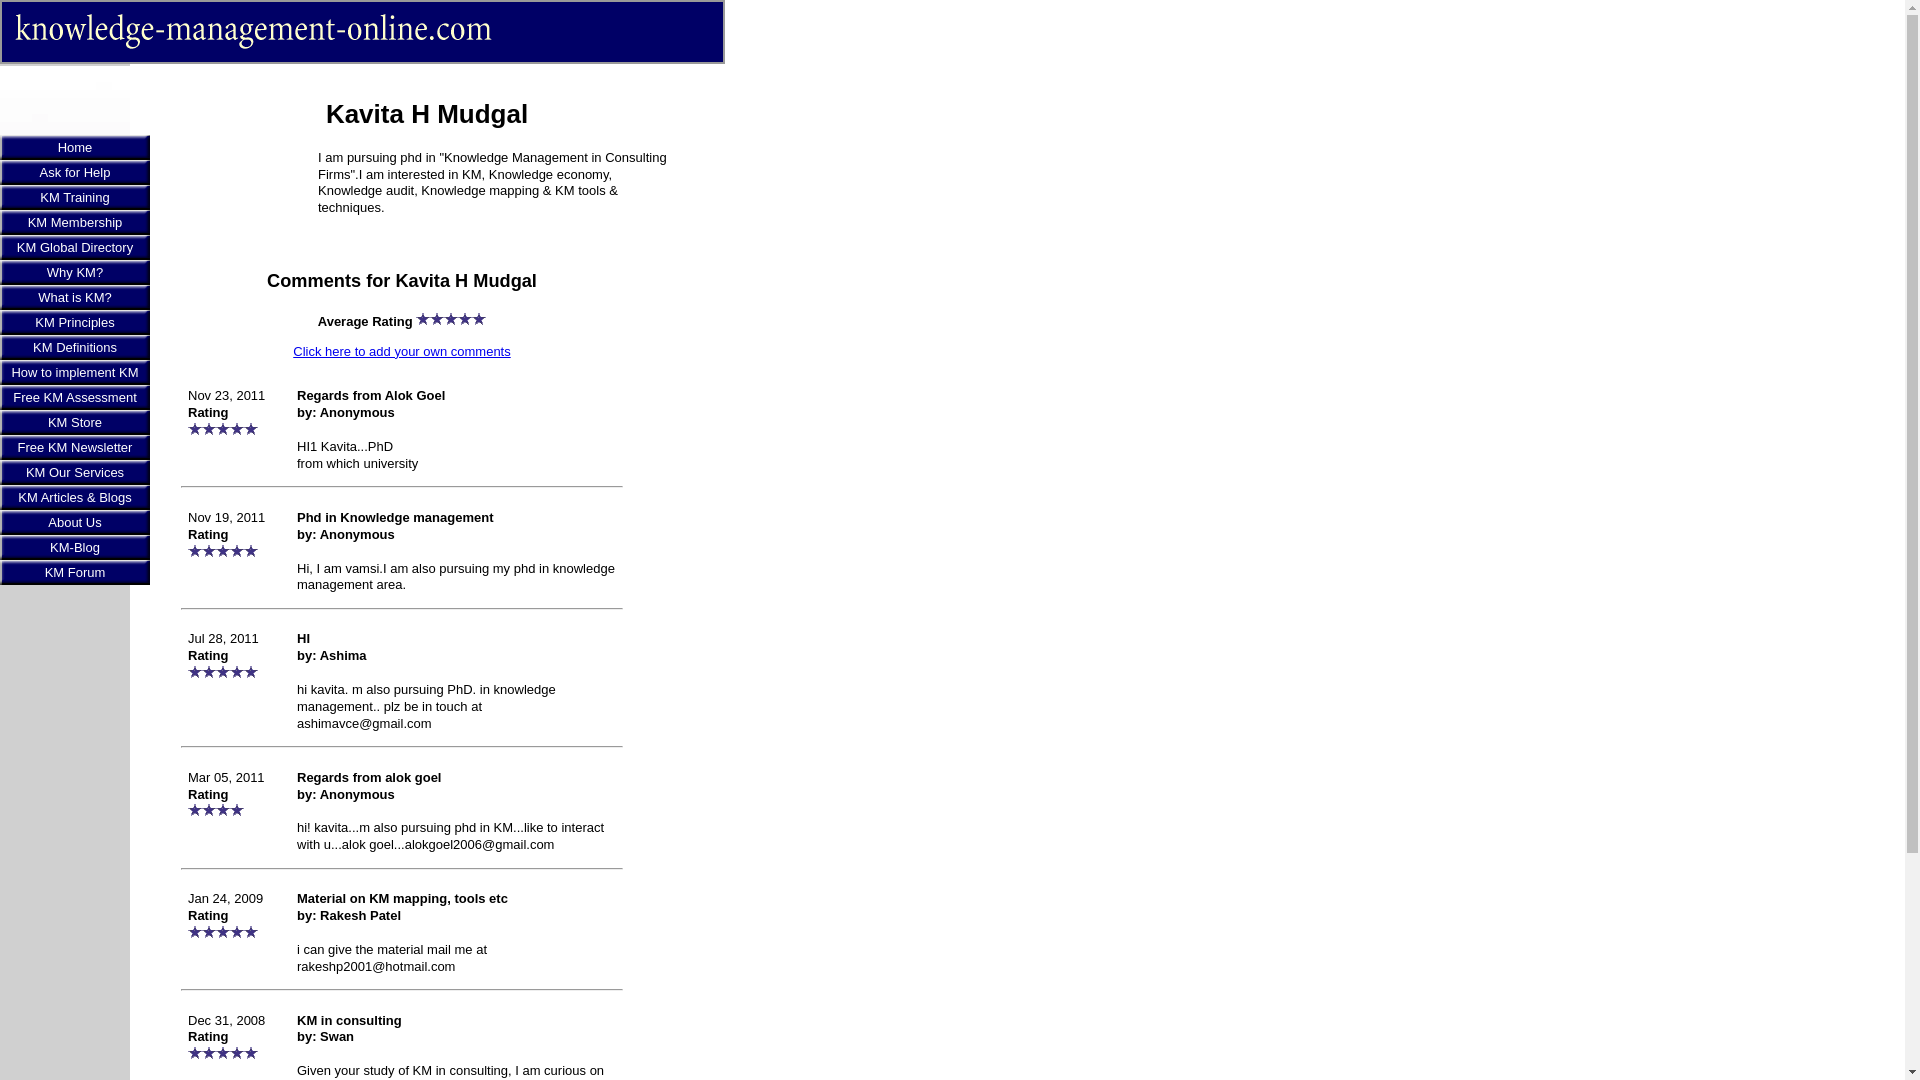 The height and width of the screenshot is (1080, 1920). Describe the element at coordinates (74, 297) in the screenshot. I see `What is KM?` at that location.